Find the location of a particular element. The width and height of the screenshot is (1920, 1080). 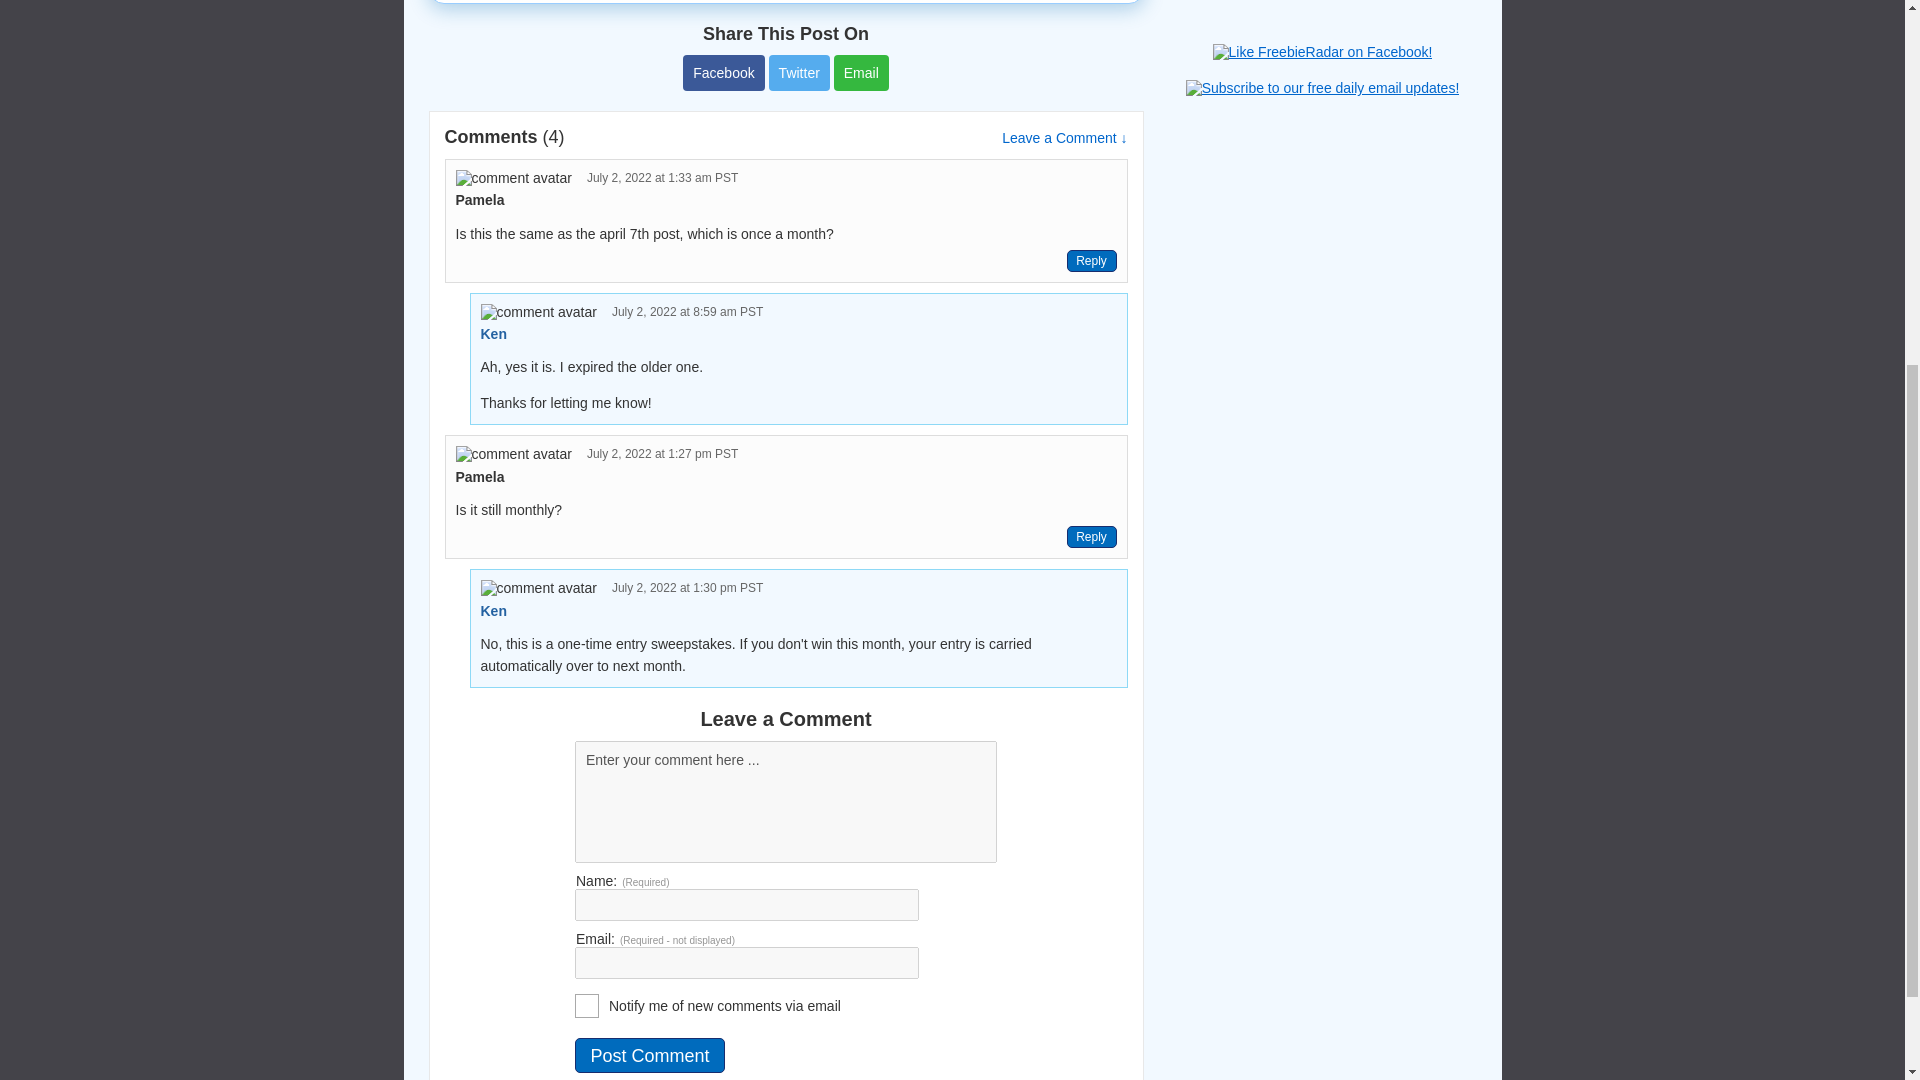

Post Comment is located at coordinates (650, 1055).